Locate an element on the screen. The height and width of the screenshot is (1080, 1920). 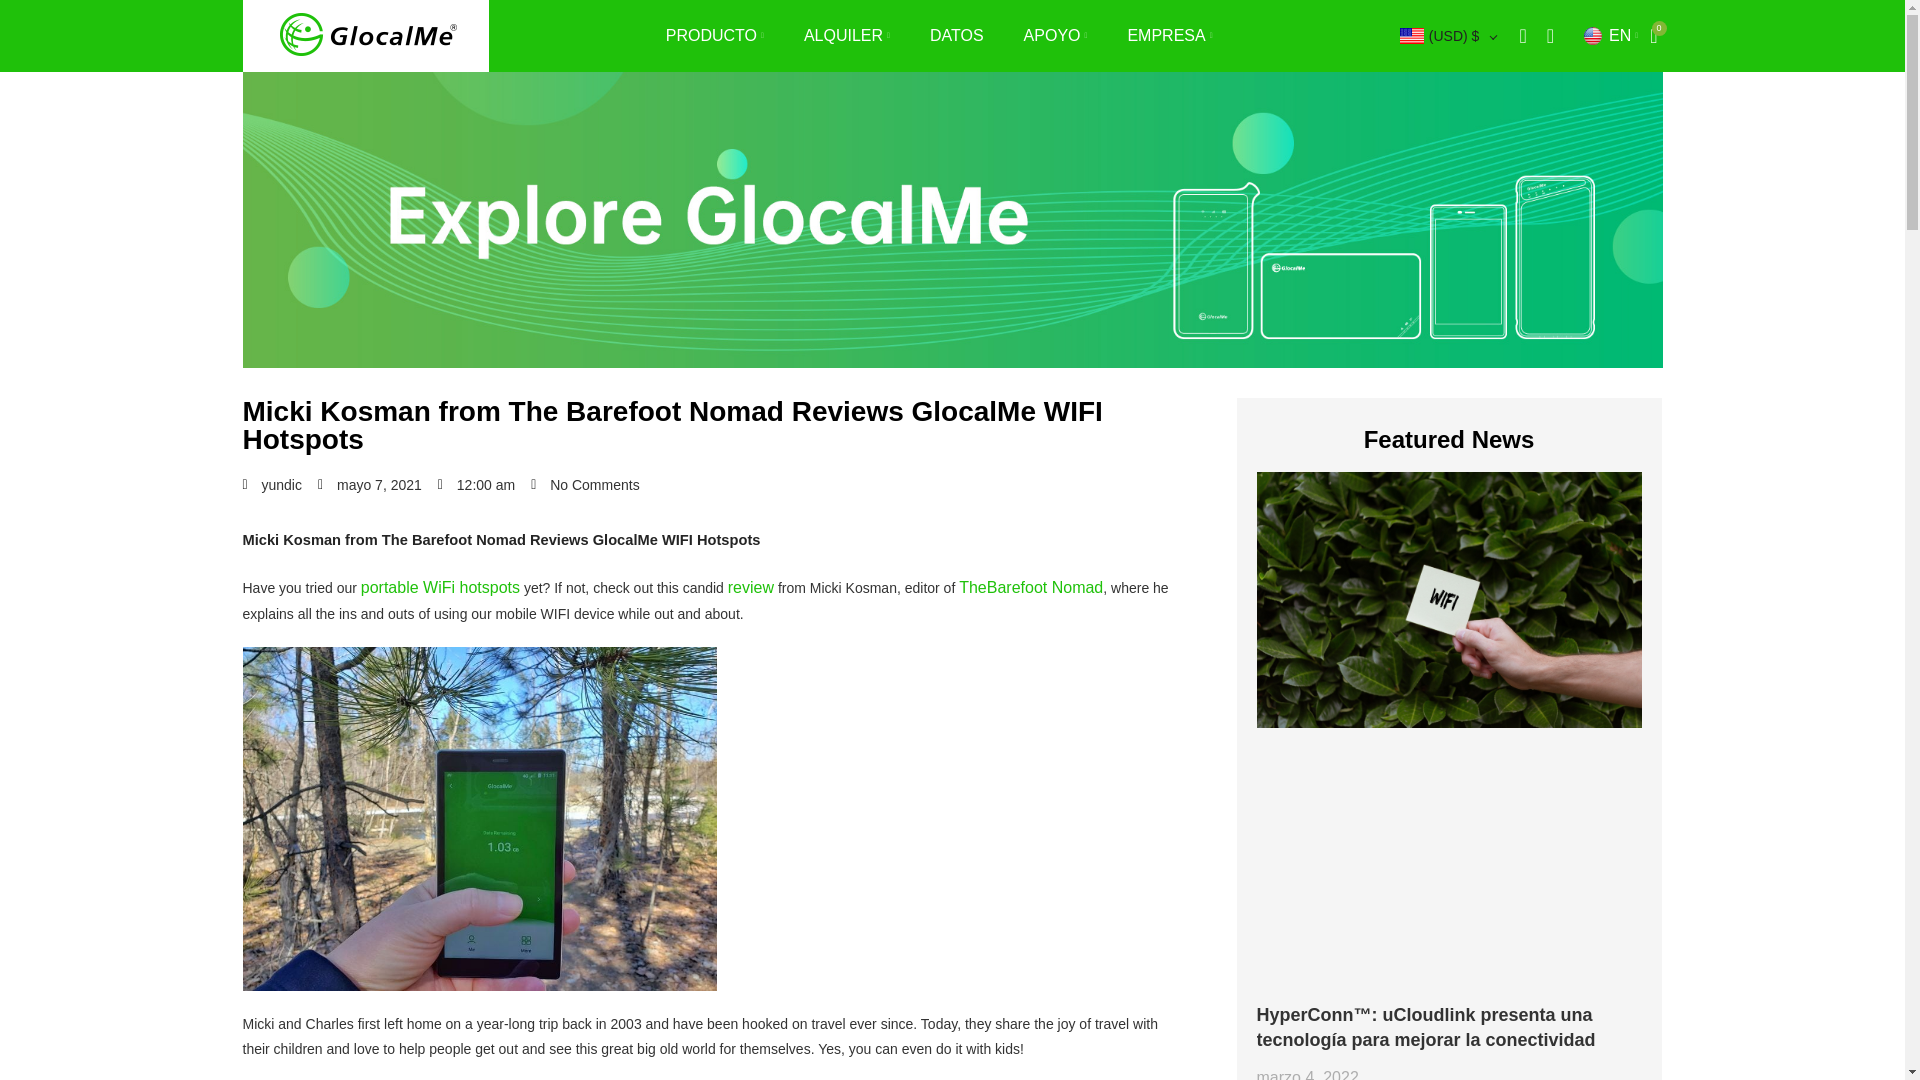
DATOS is located at coordinates (956, 36).